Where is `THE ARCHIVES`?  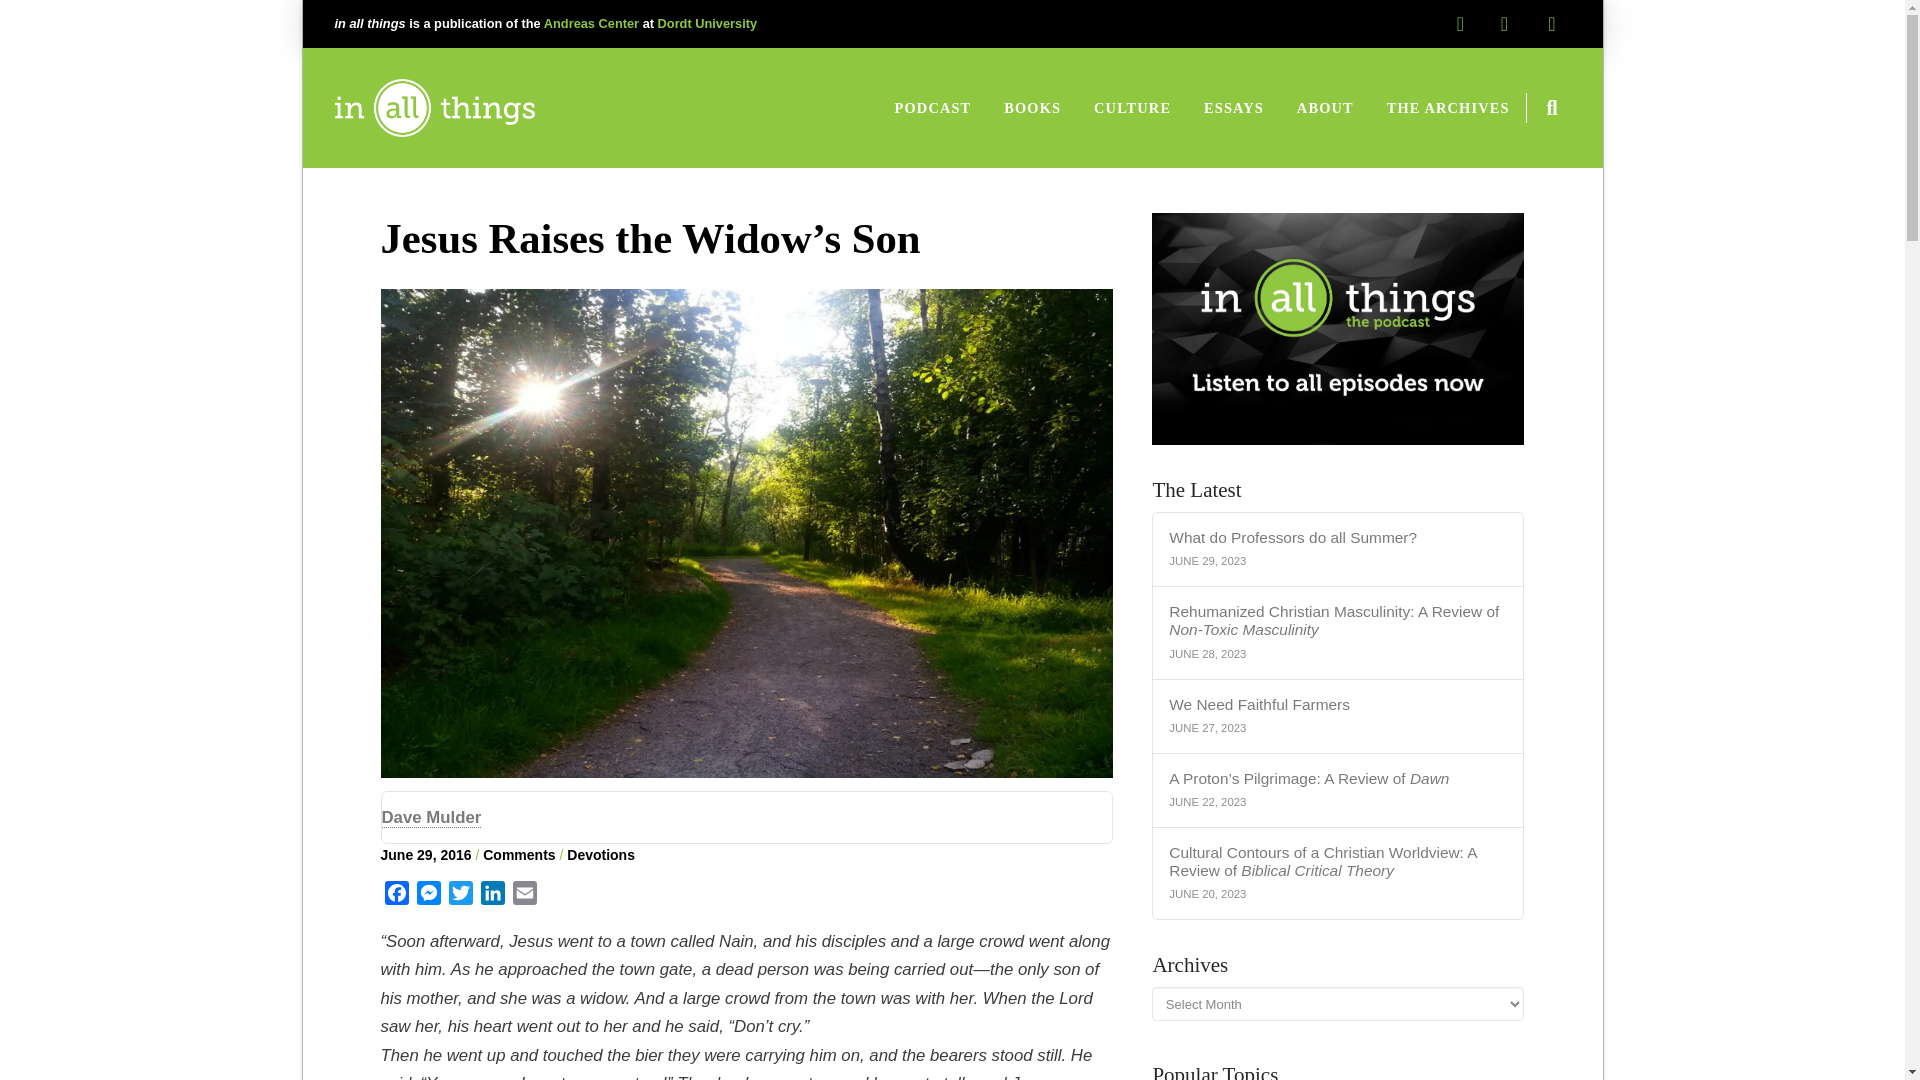
THE ARCHIVES is located at coordinates (1448, 108).